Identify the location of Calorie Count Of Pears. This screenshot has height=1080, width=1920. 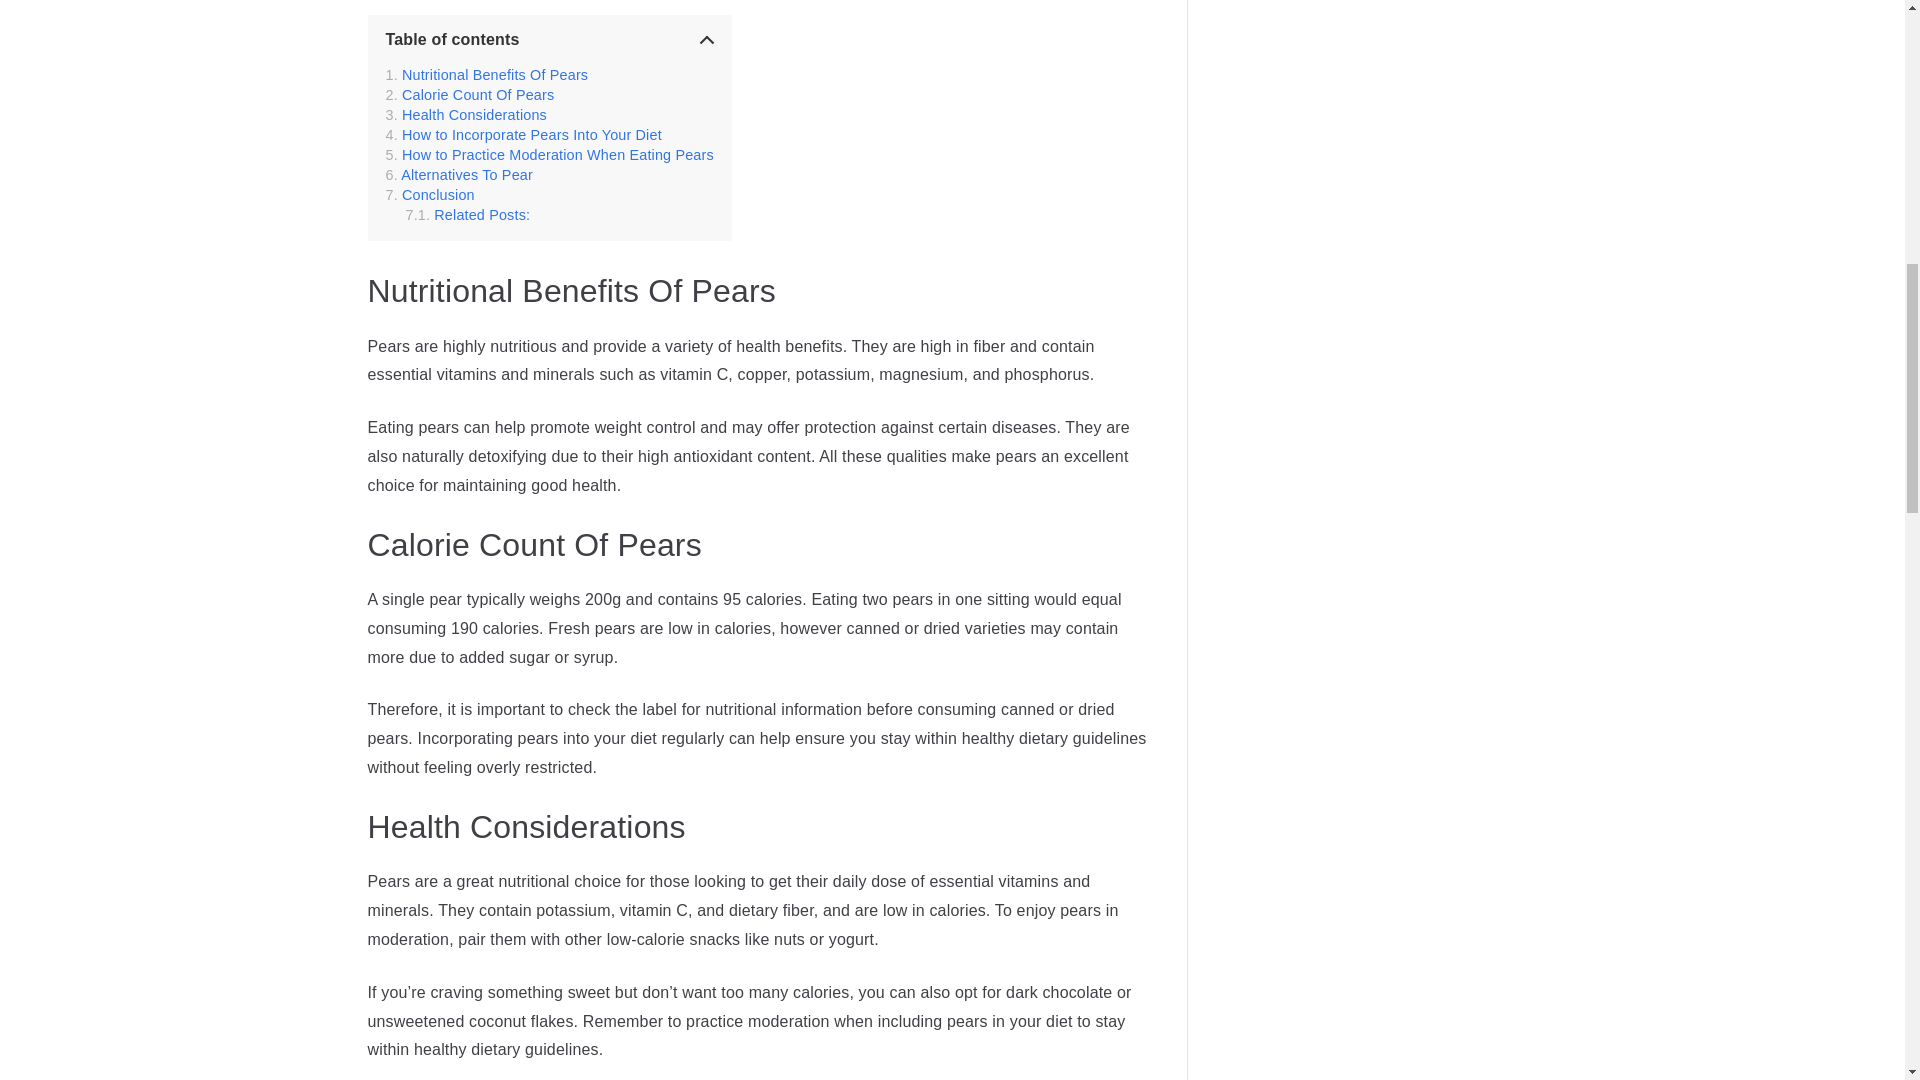
(470, 94).